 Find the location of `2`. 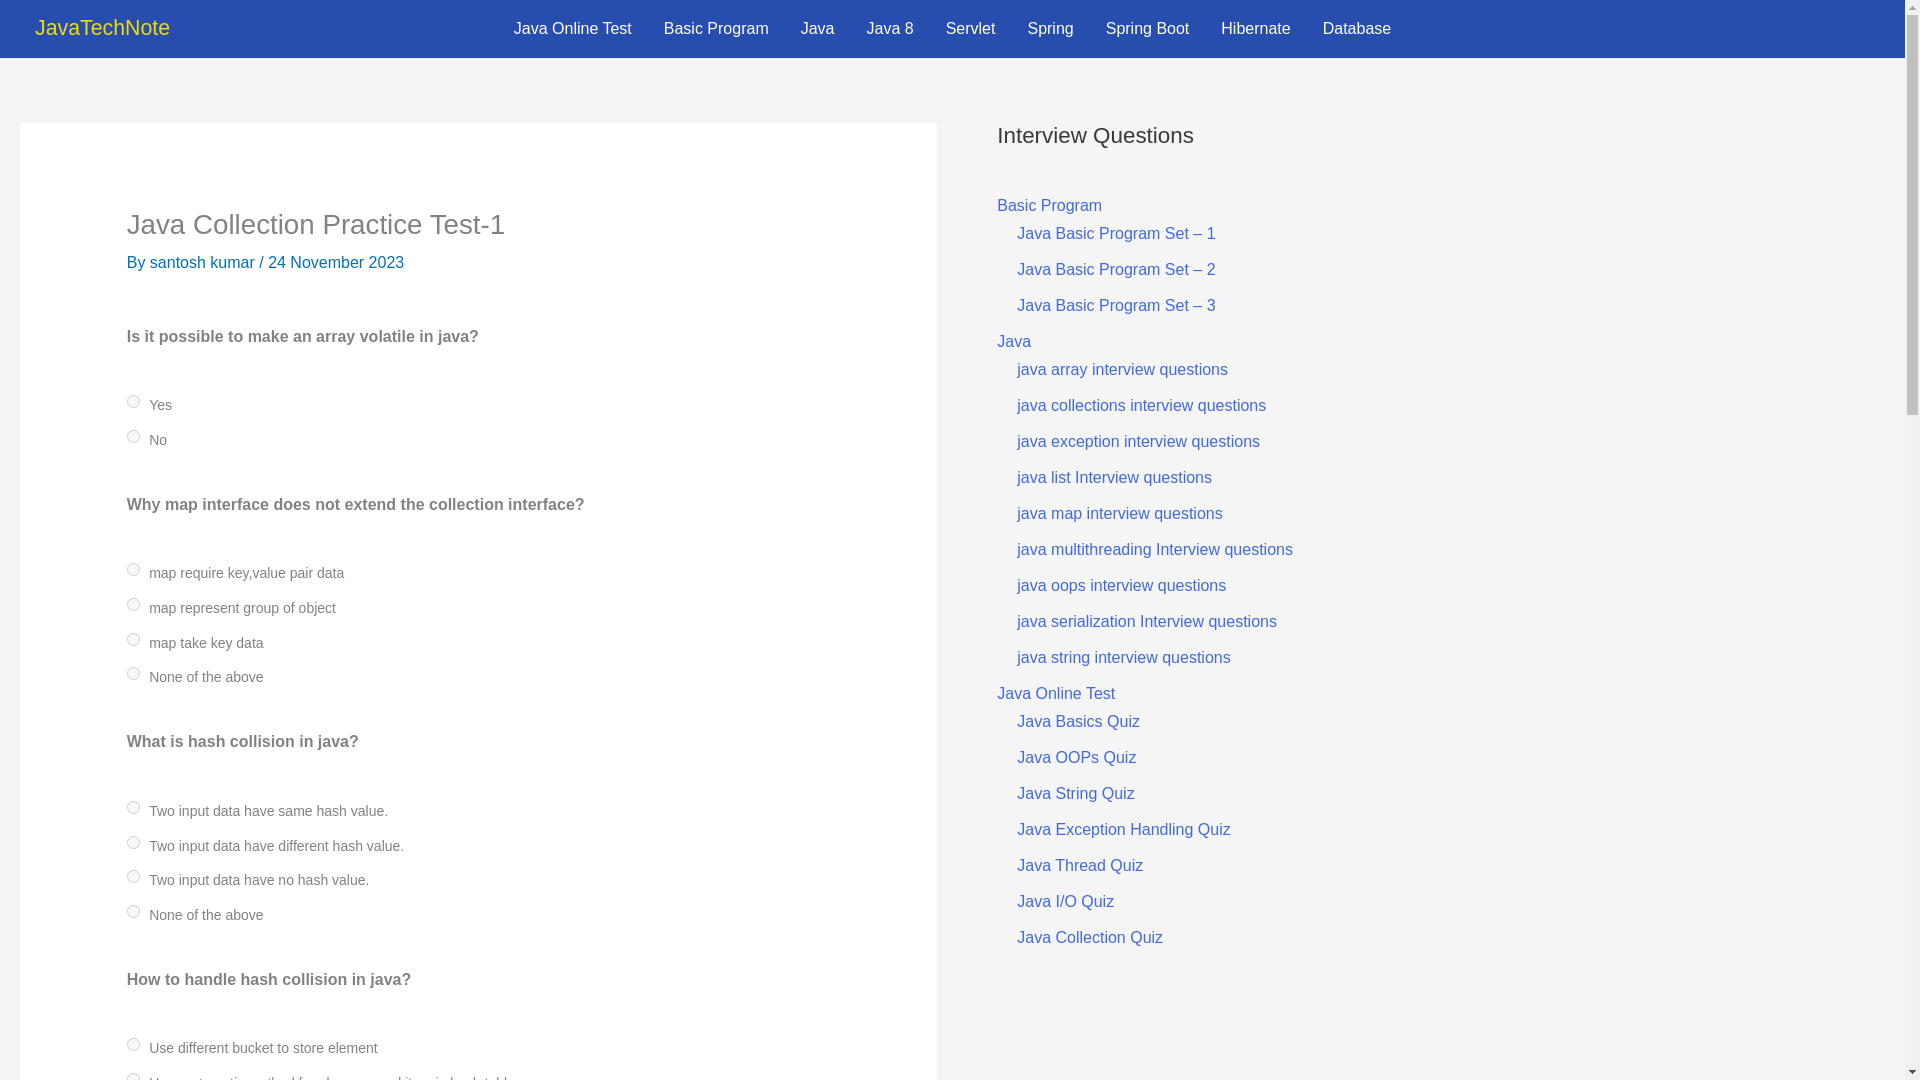

2 is located at coordinates (133, 638).